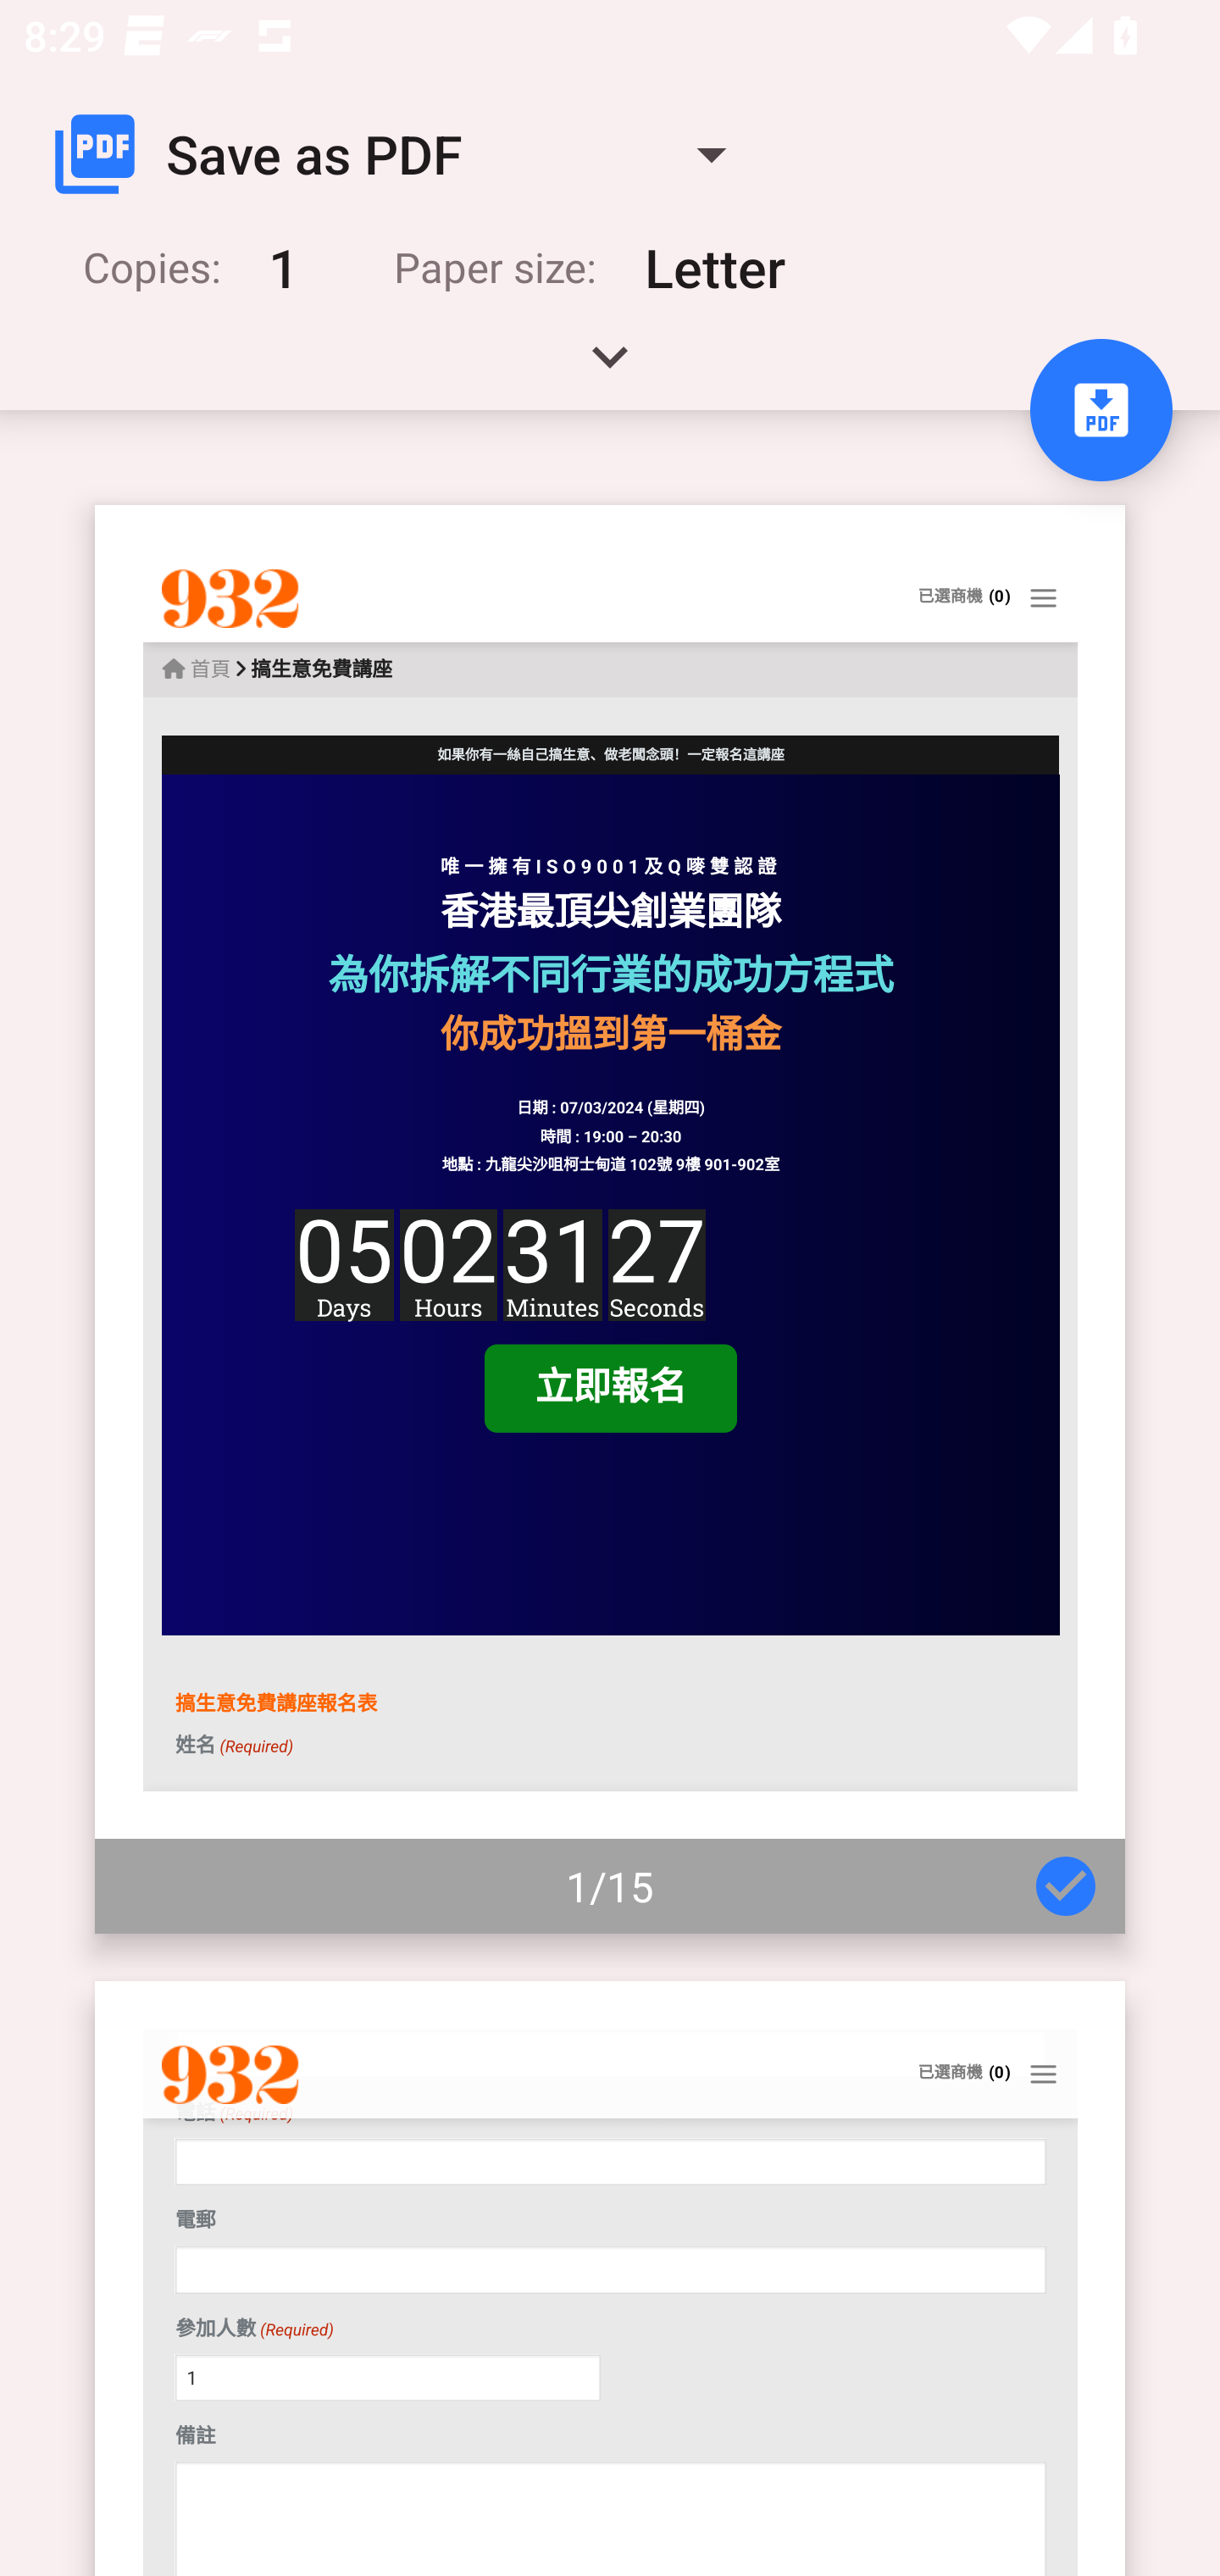 This screenshot has width=1220, height=2576. What do you see at coordinates (610, 368) in the screenshot?
I see `Expand handle` at bounding box center [610, 368].